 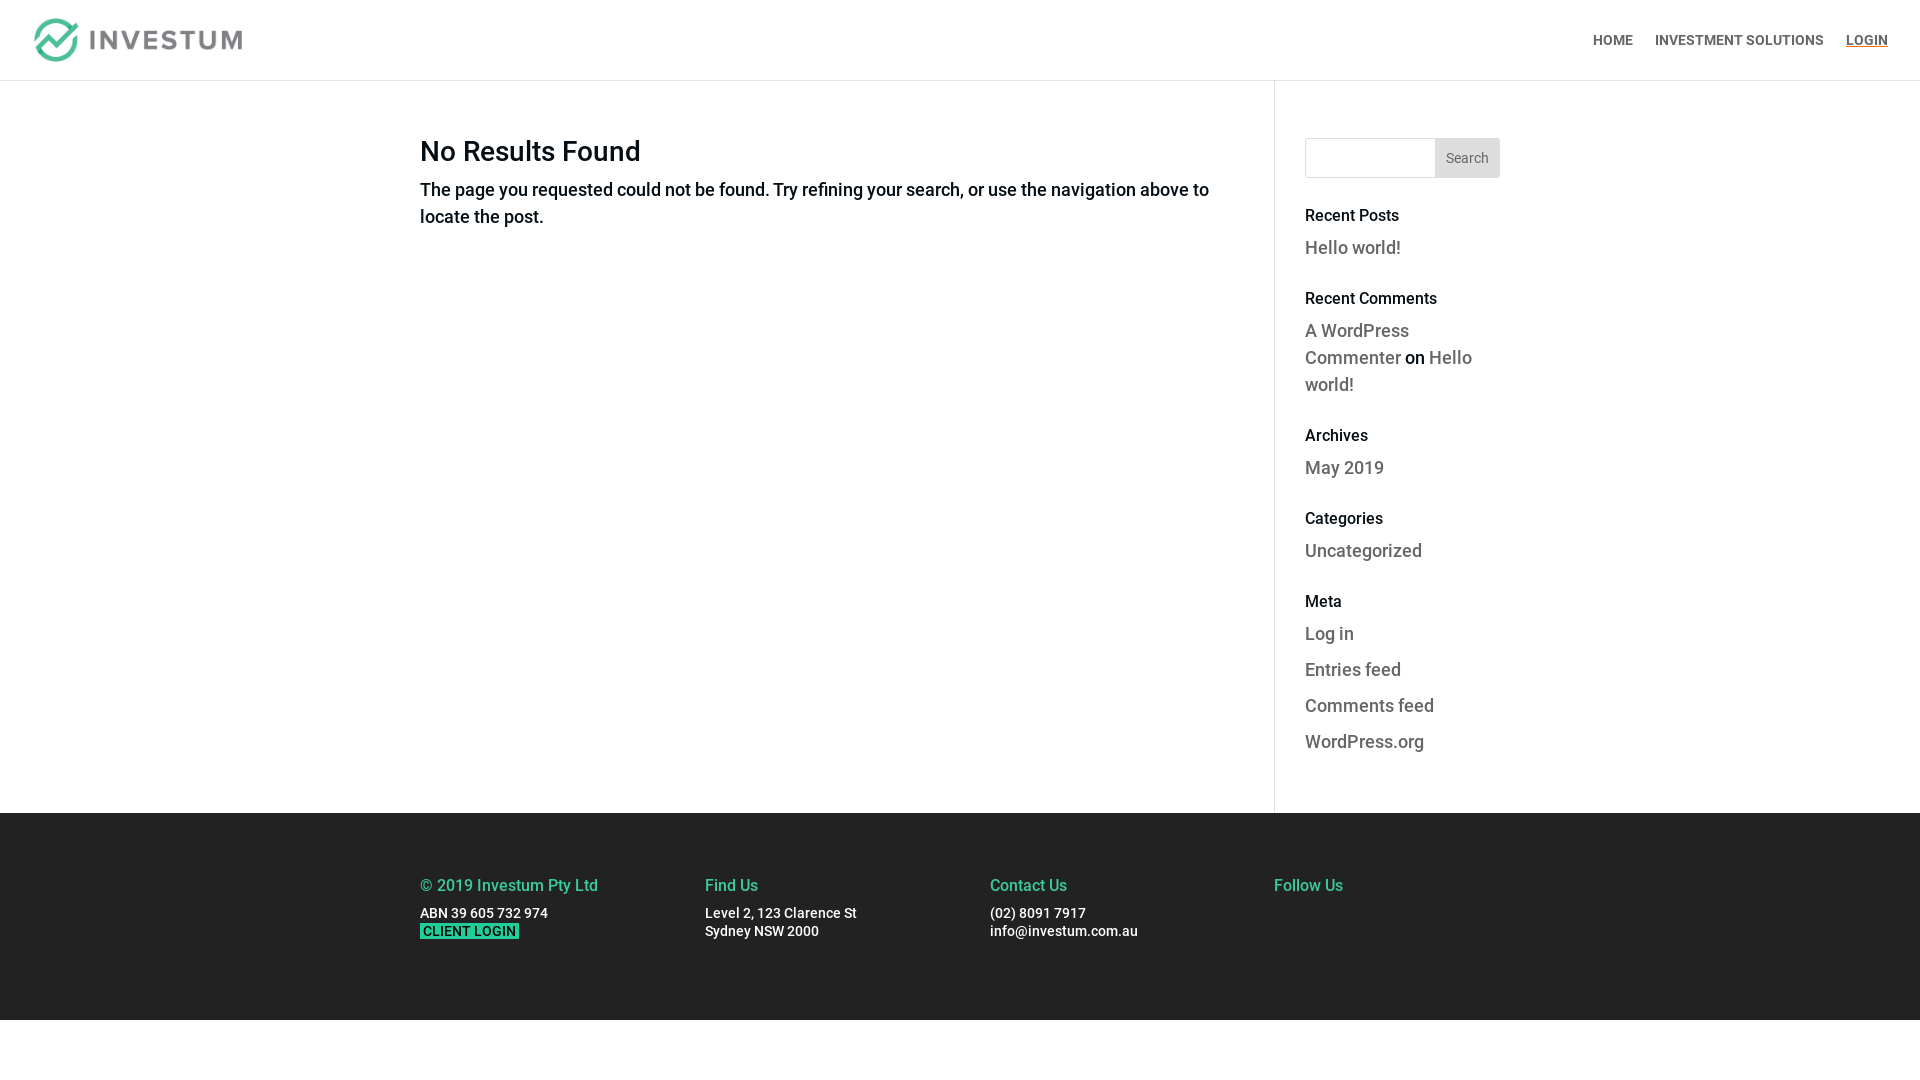 What do you see at coordinates (470, 931) in the screenshot?
I see ` CLIENT LOGIN ` at bounding box center [470, 931].